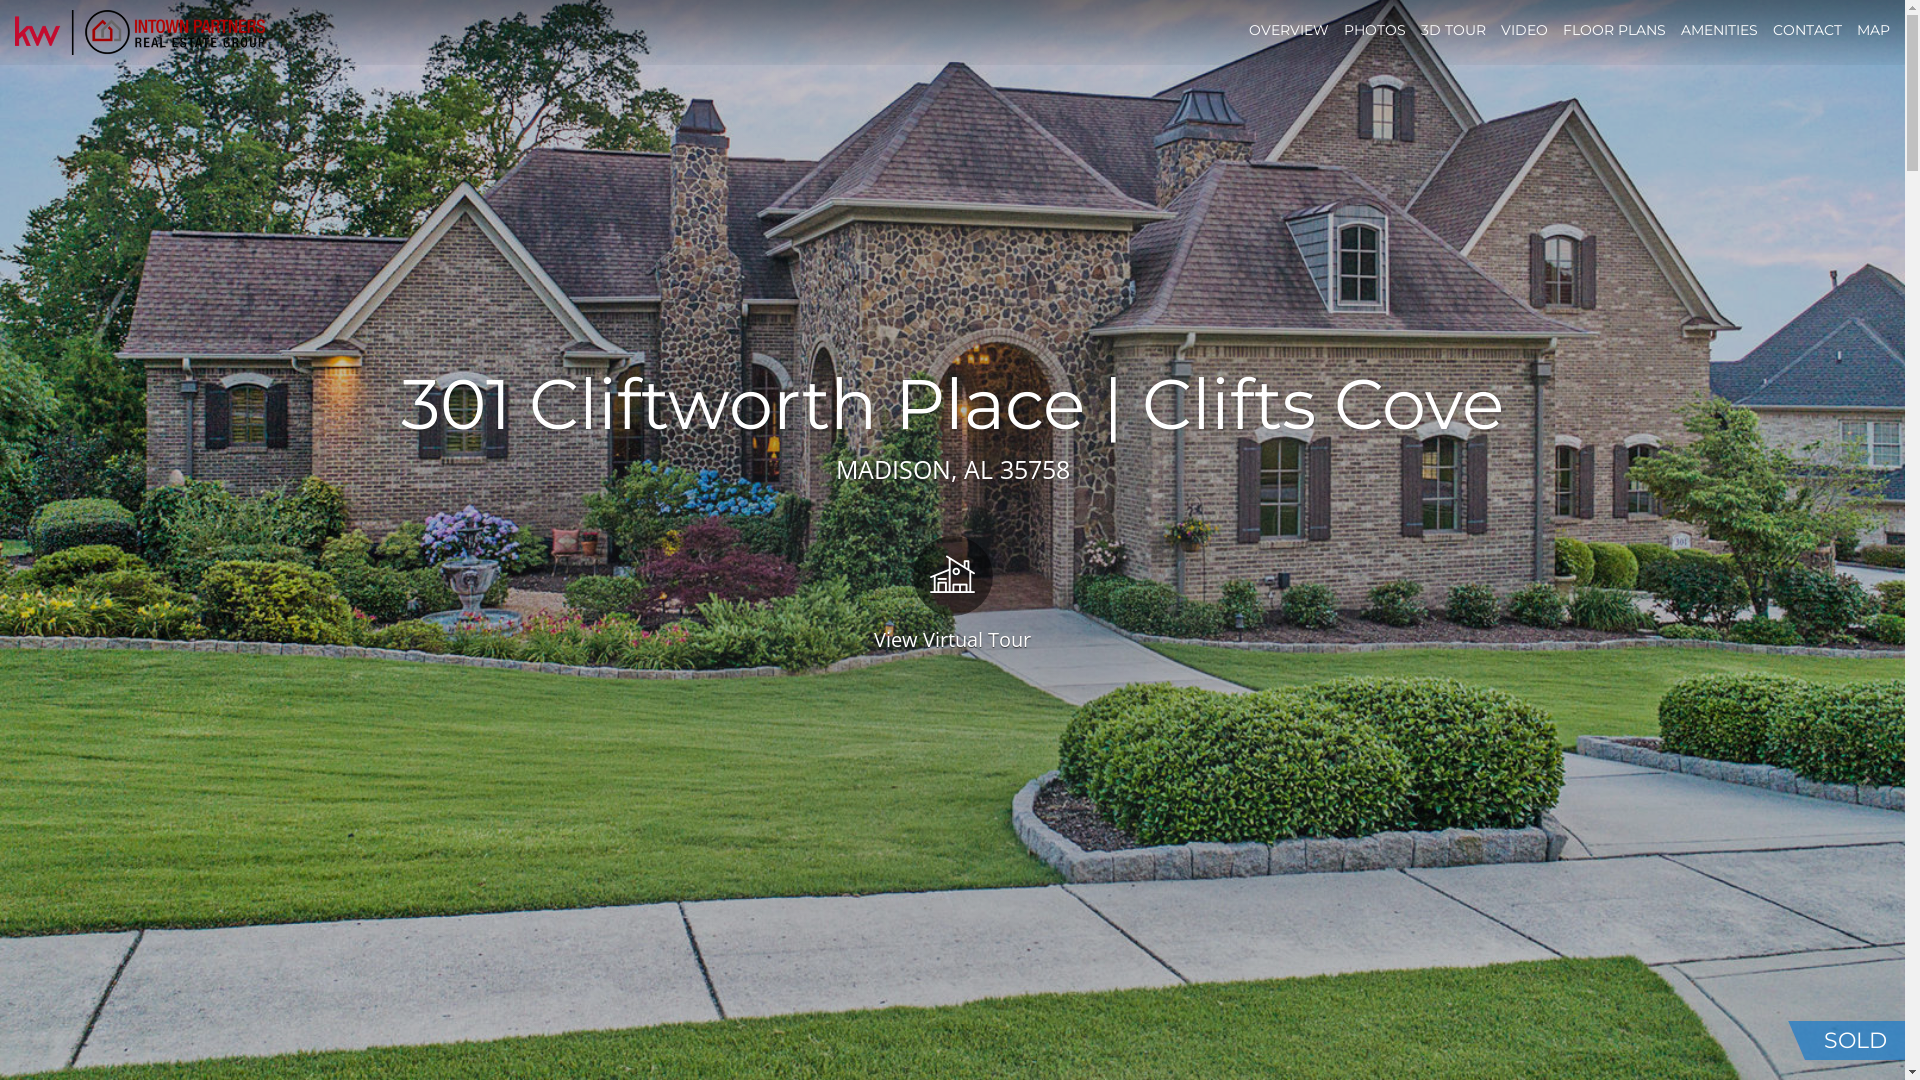  I want to click on 3D TOUR, so click(1454, 30).